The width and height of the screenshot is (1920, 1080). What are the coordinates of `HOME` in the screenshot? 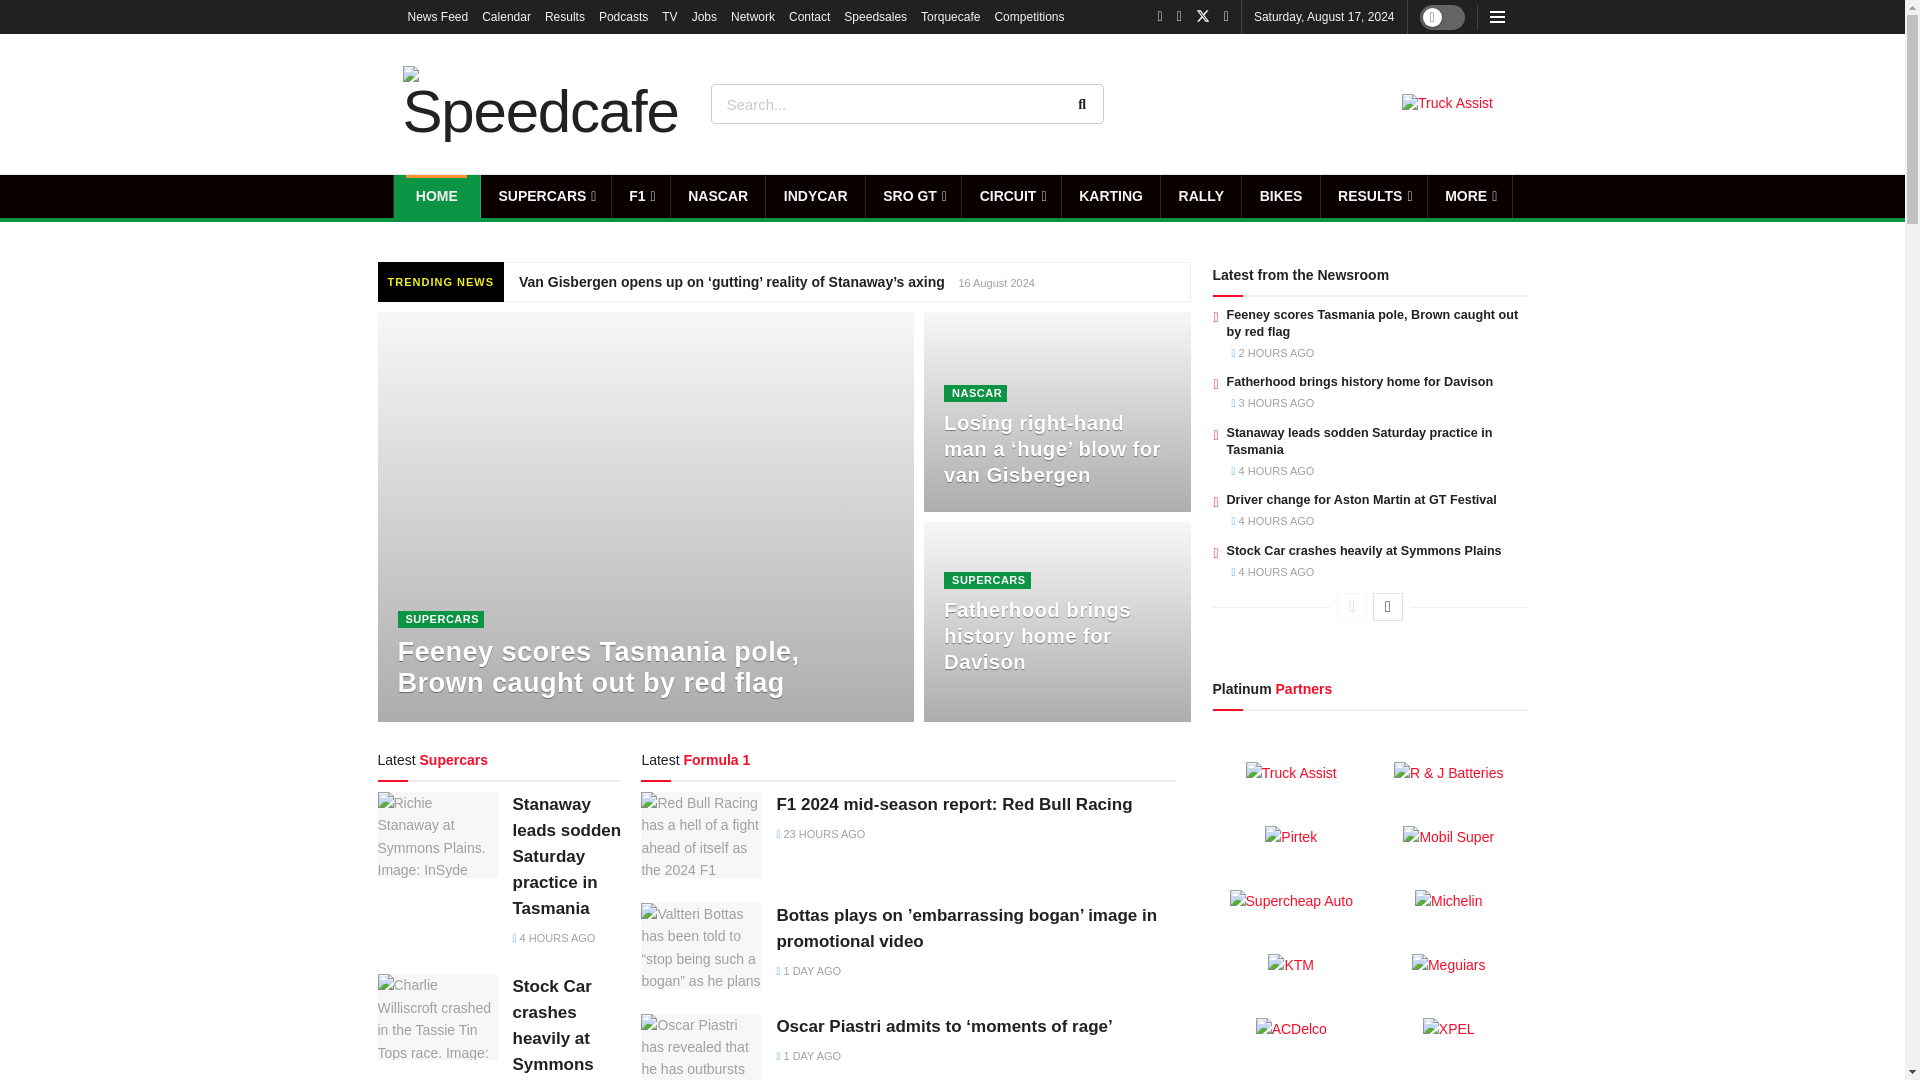 It's located at (436, 196).